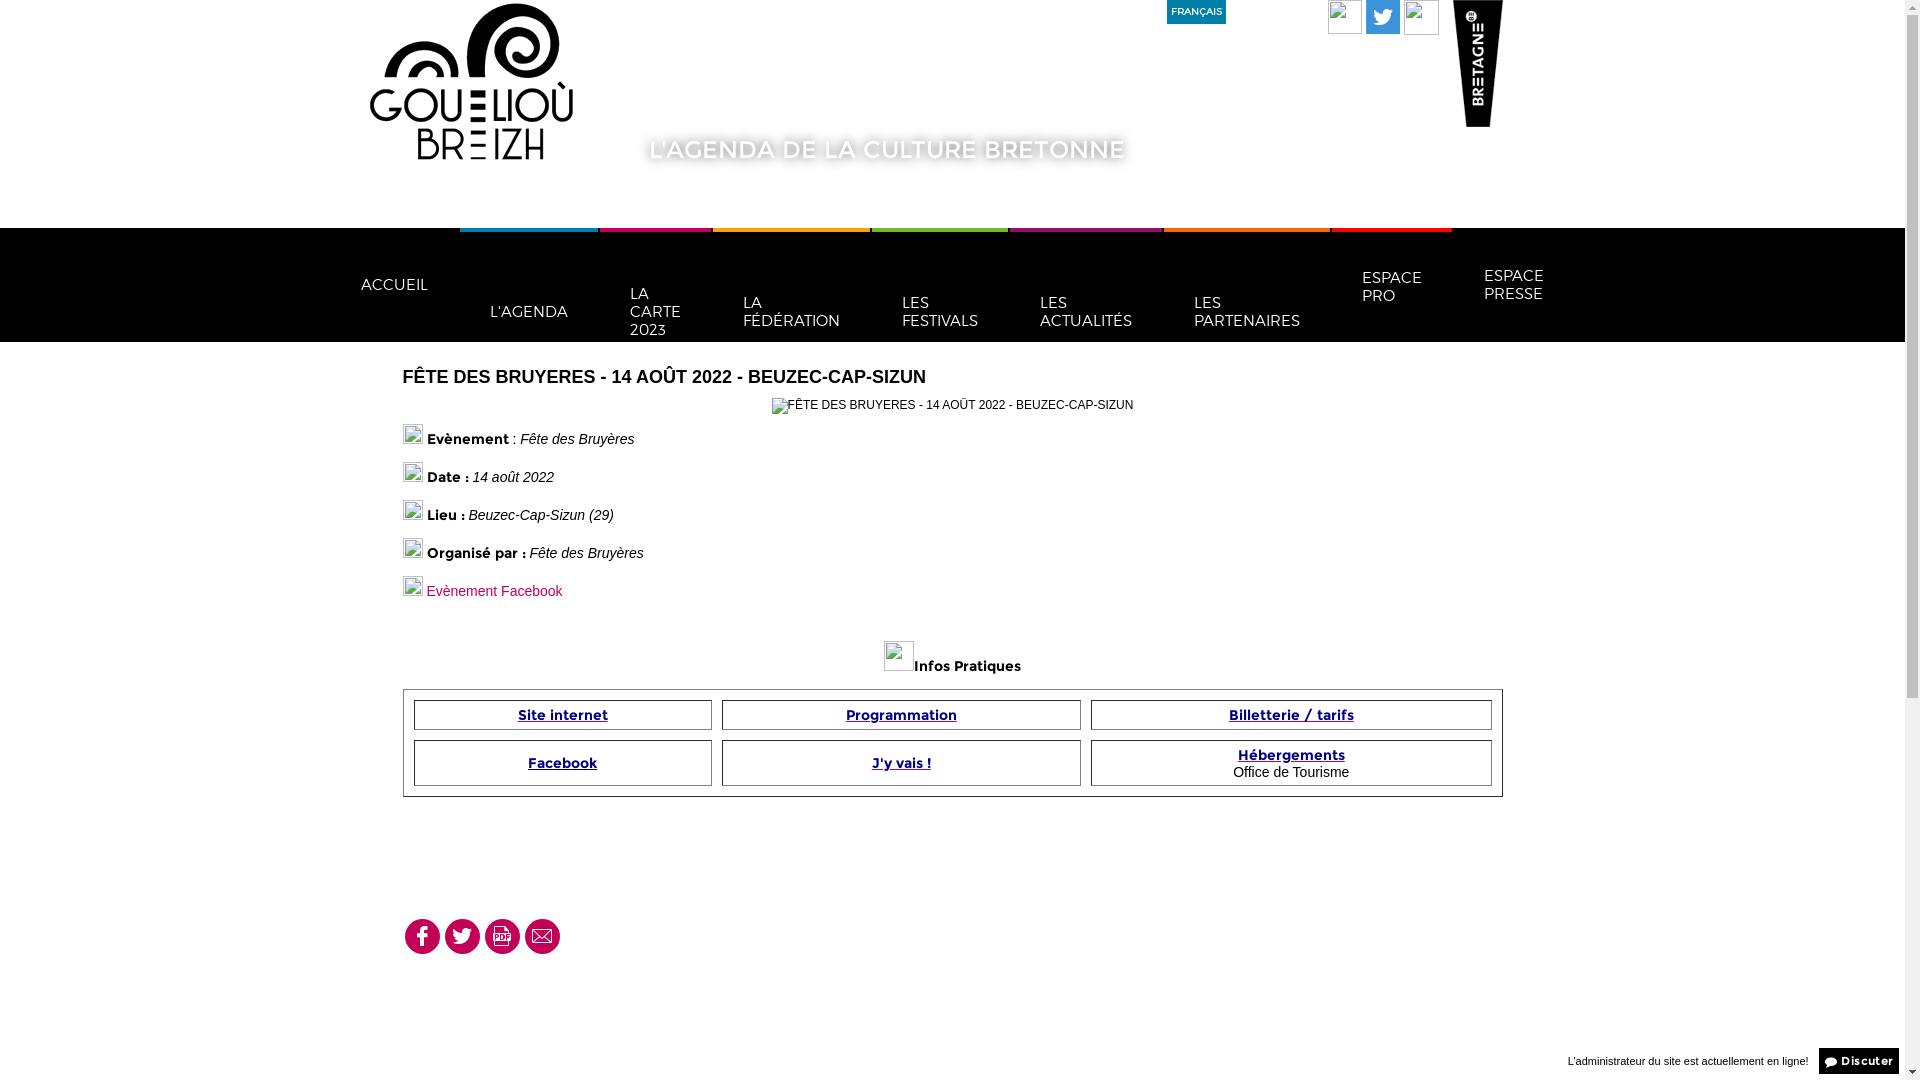  What do you see at coordinates (1514, 285) in the screenshot?
I see `ESPACE PRESSE` at bounding box center [1514, 285].